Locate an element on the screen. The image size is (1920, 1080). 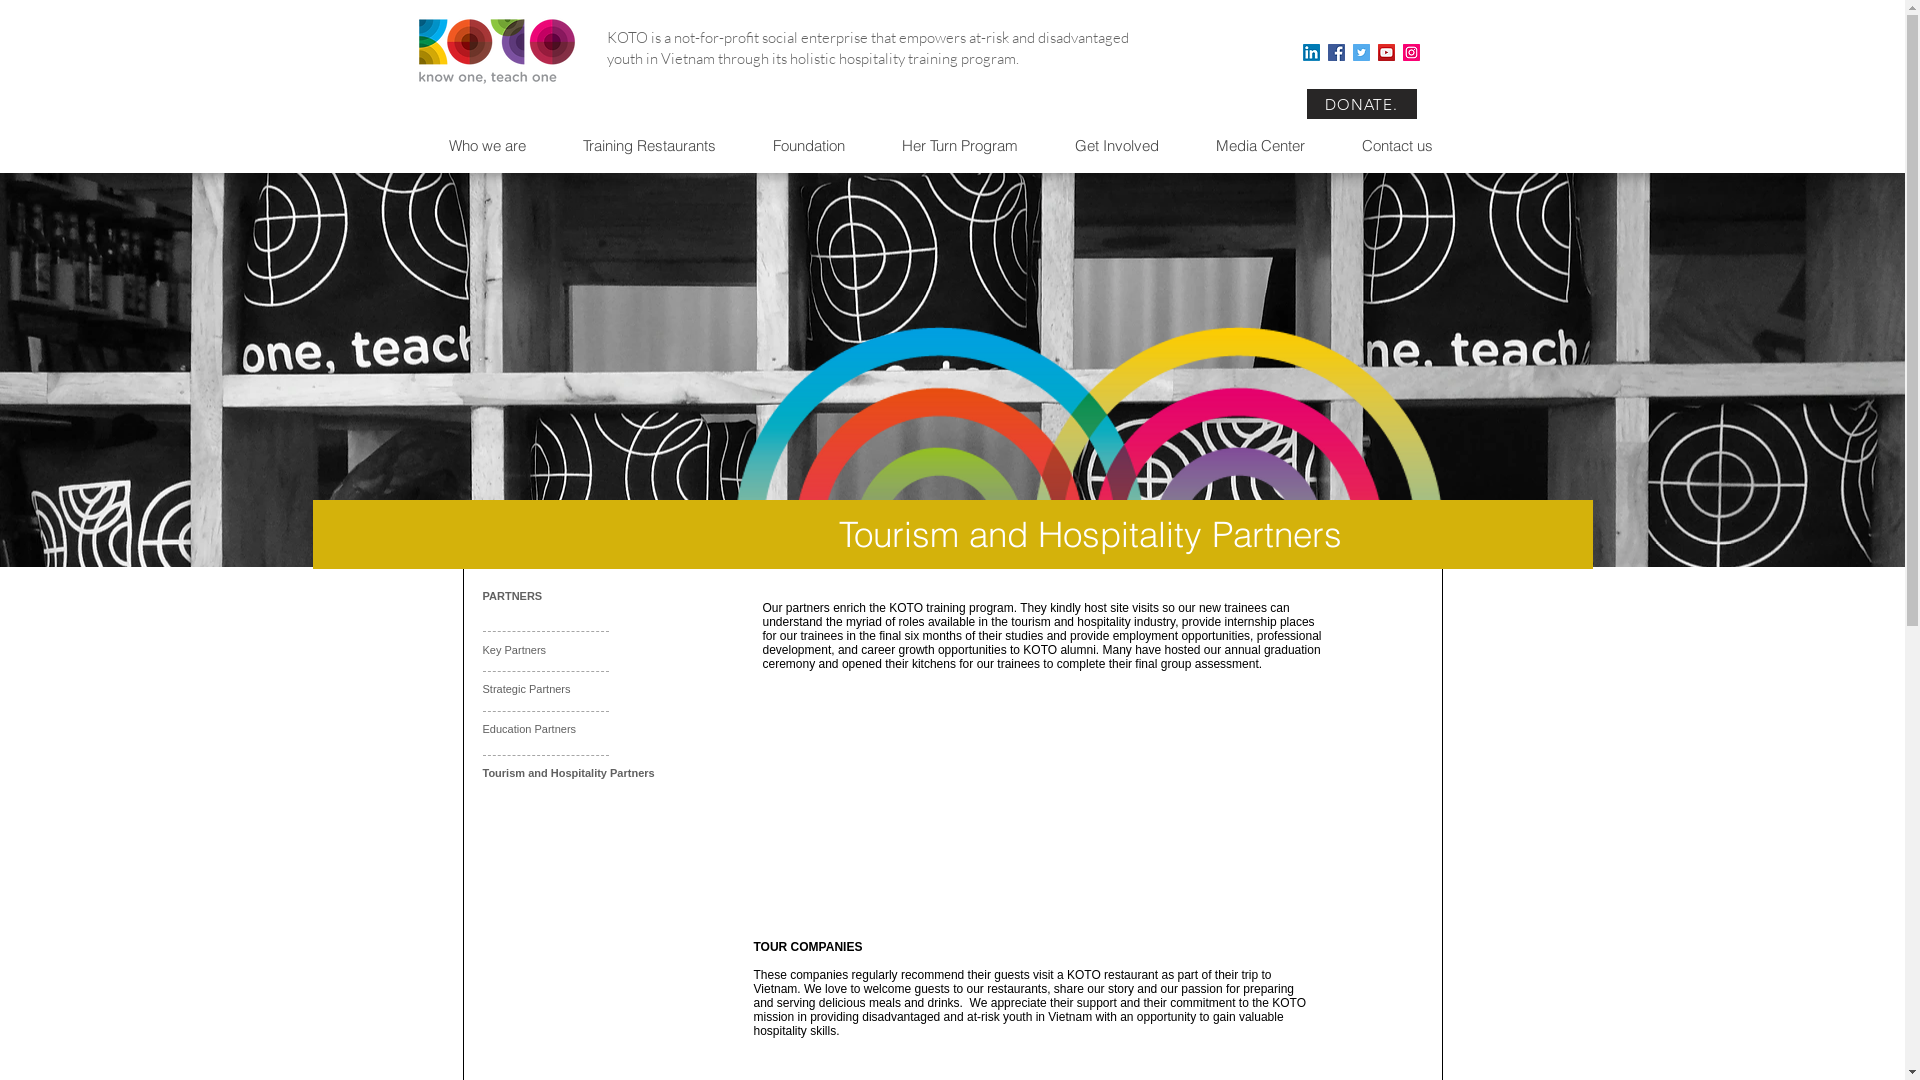
Her Turn Program is located at coordinates (972, 146).